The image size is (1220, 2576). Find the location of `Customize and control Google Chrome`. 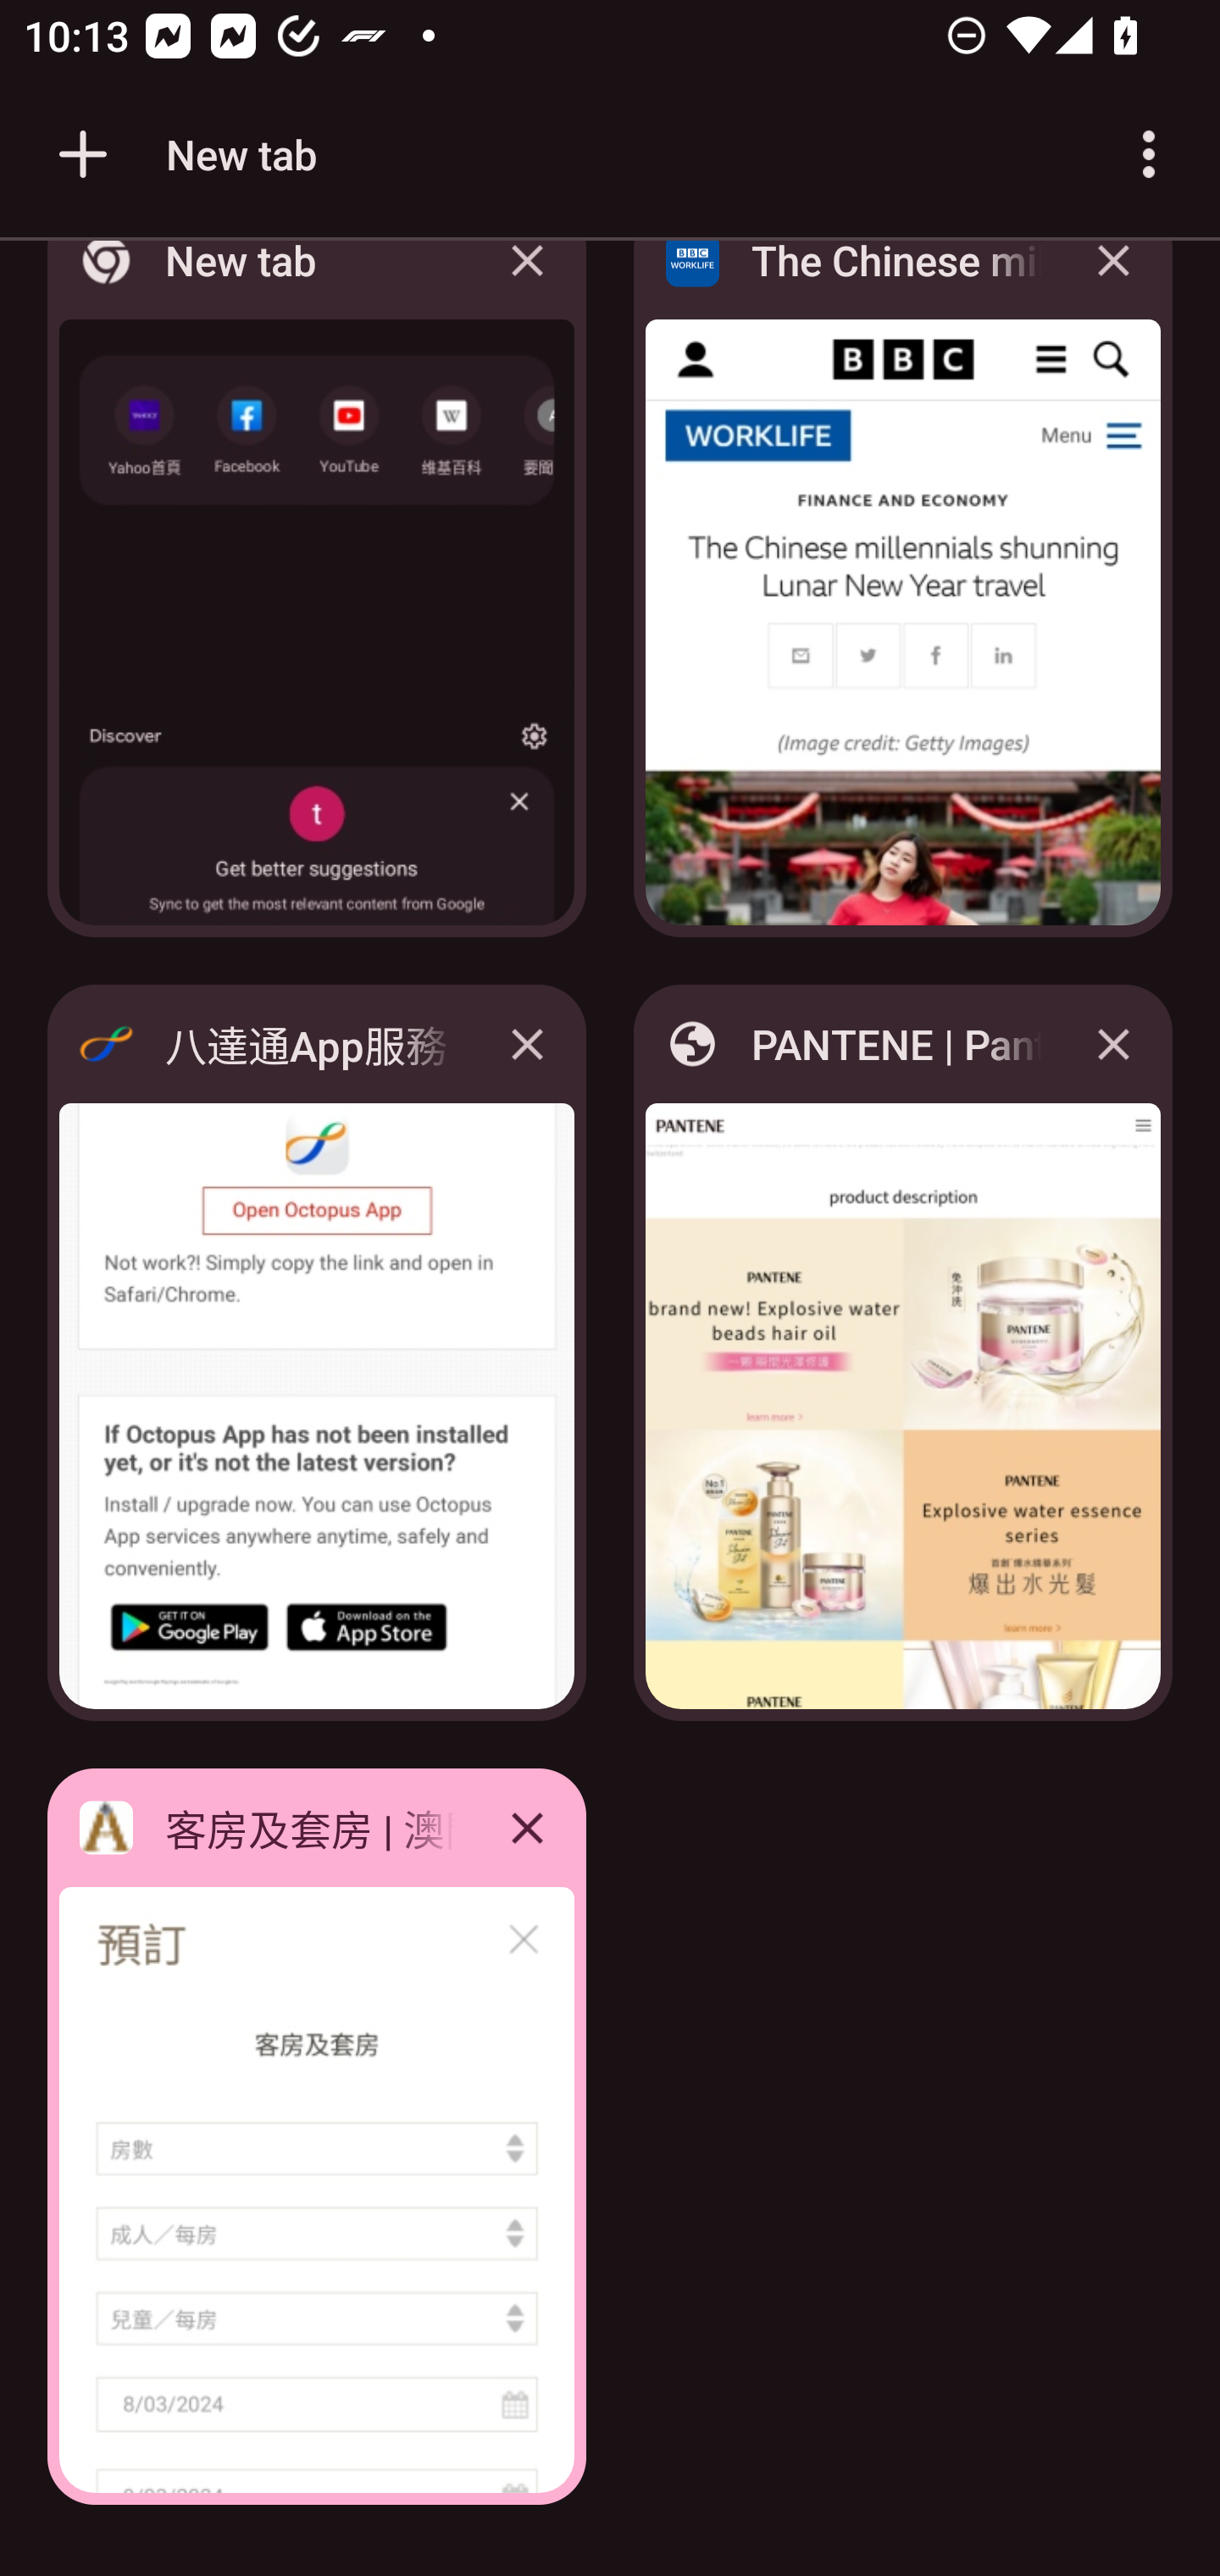

Customize and control Google Chrome is located at coordinates (1149, 154).